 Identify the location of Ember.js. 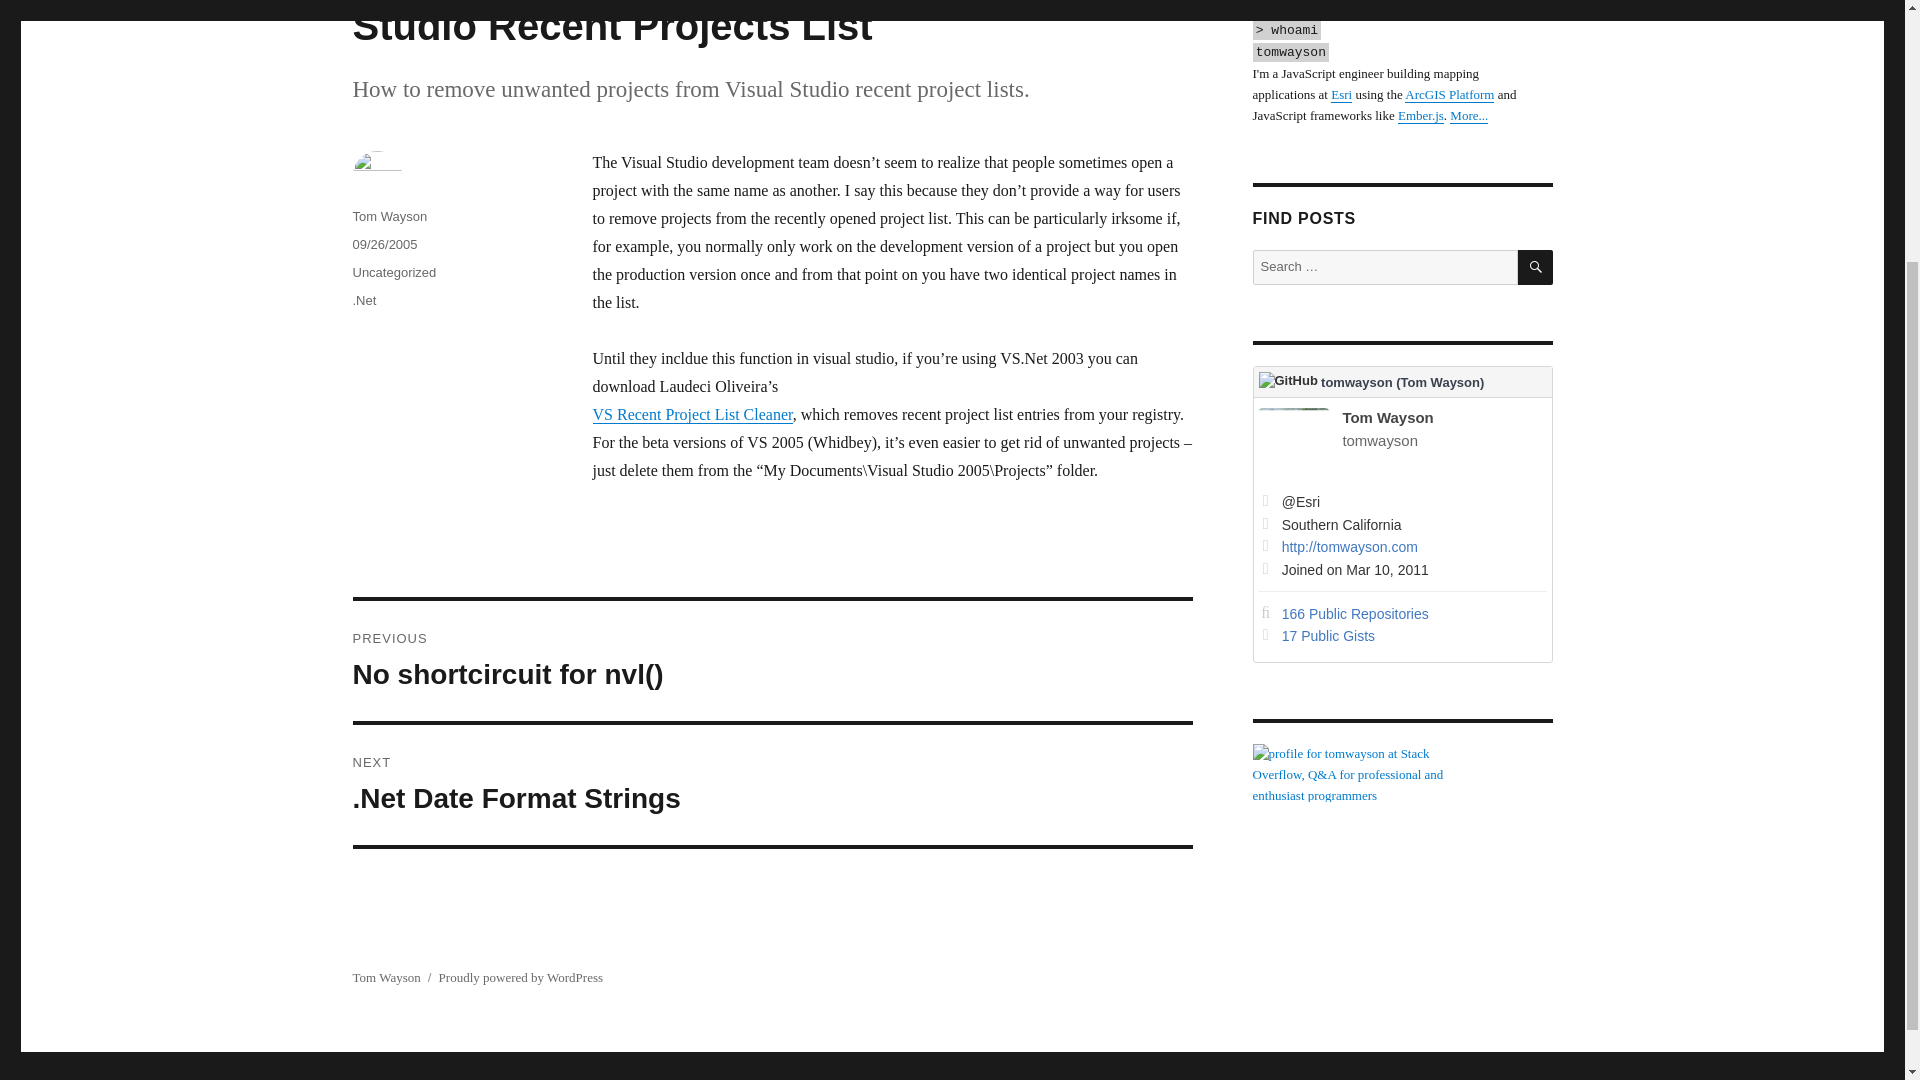
(1420, 116).